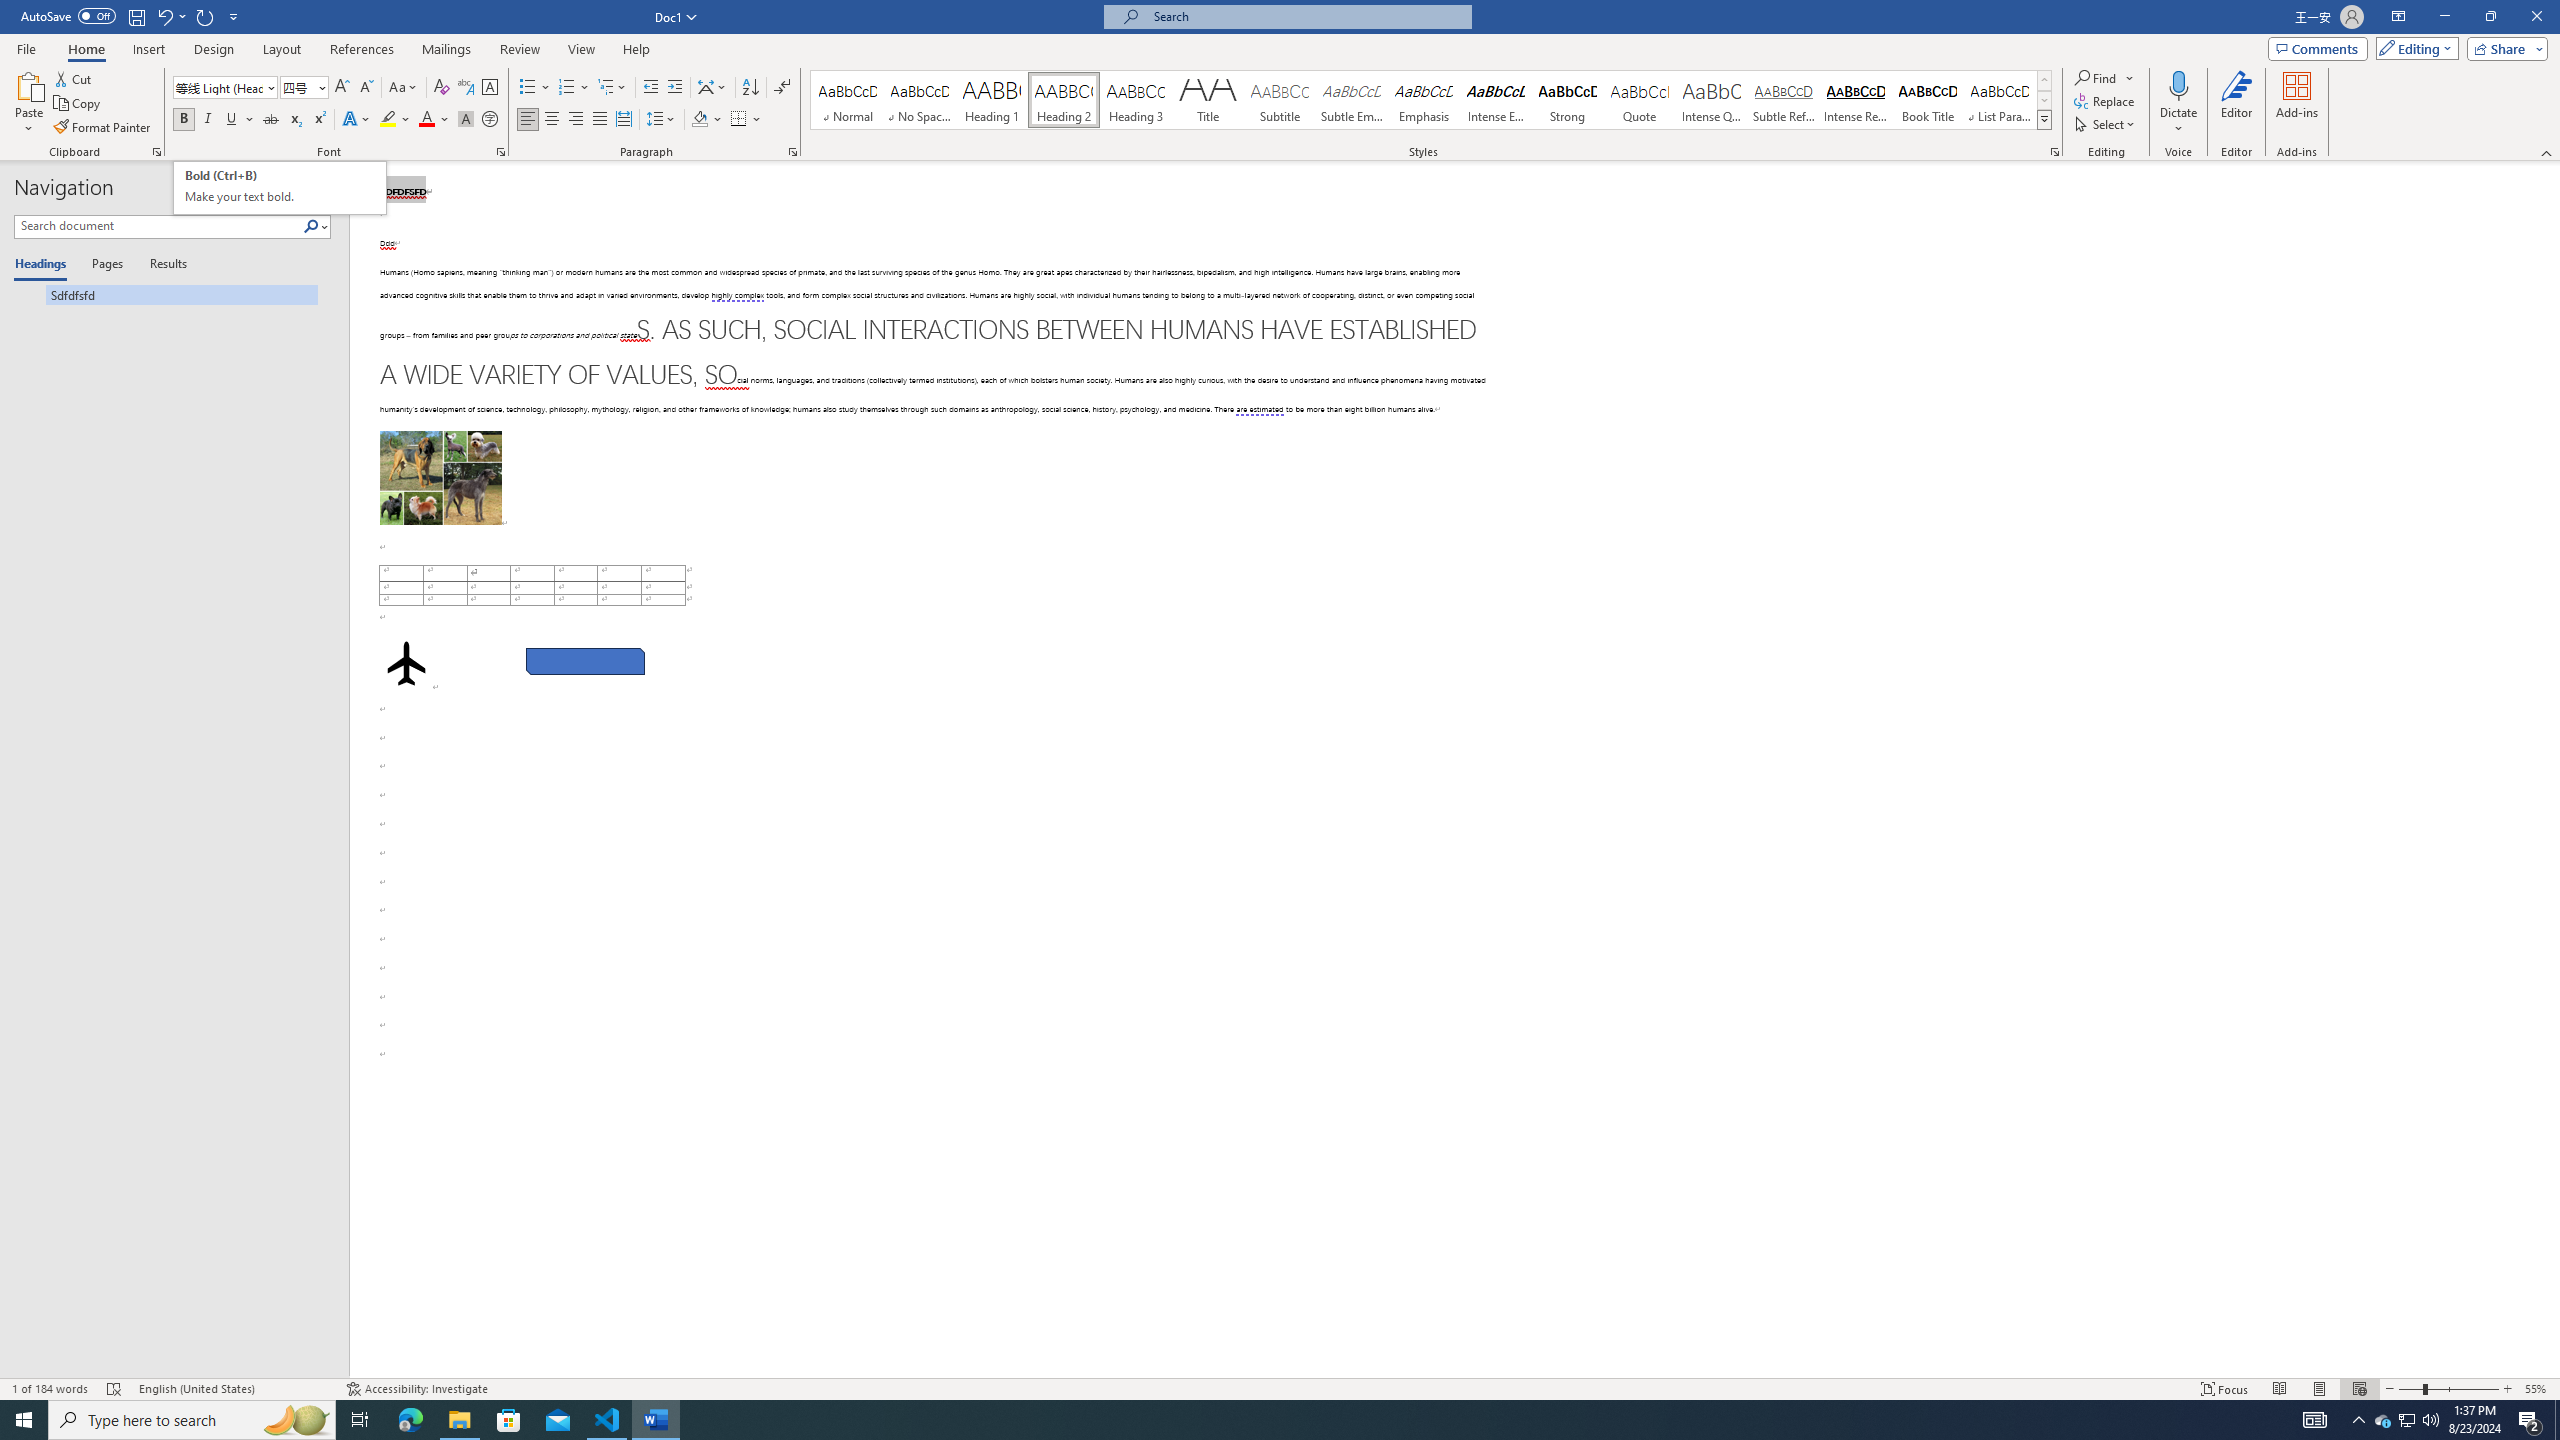  What do you see at coordinates (164, 16) in the screenshot?
I see `Undo Bold` at bounding box center [164, 16].